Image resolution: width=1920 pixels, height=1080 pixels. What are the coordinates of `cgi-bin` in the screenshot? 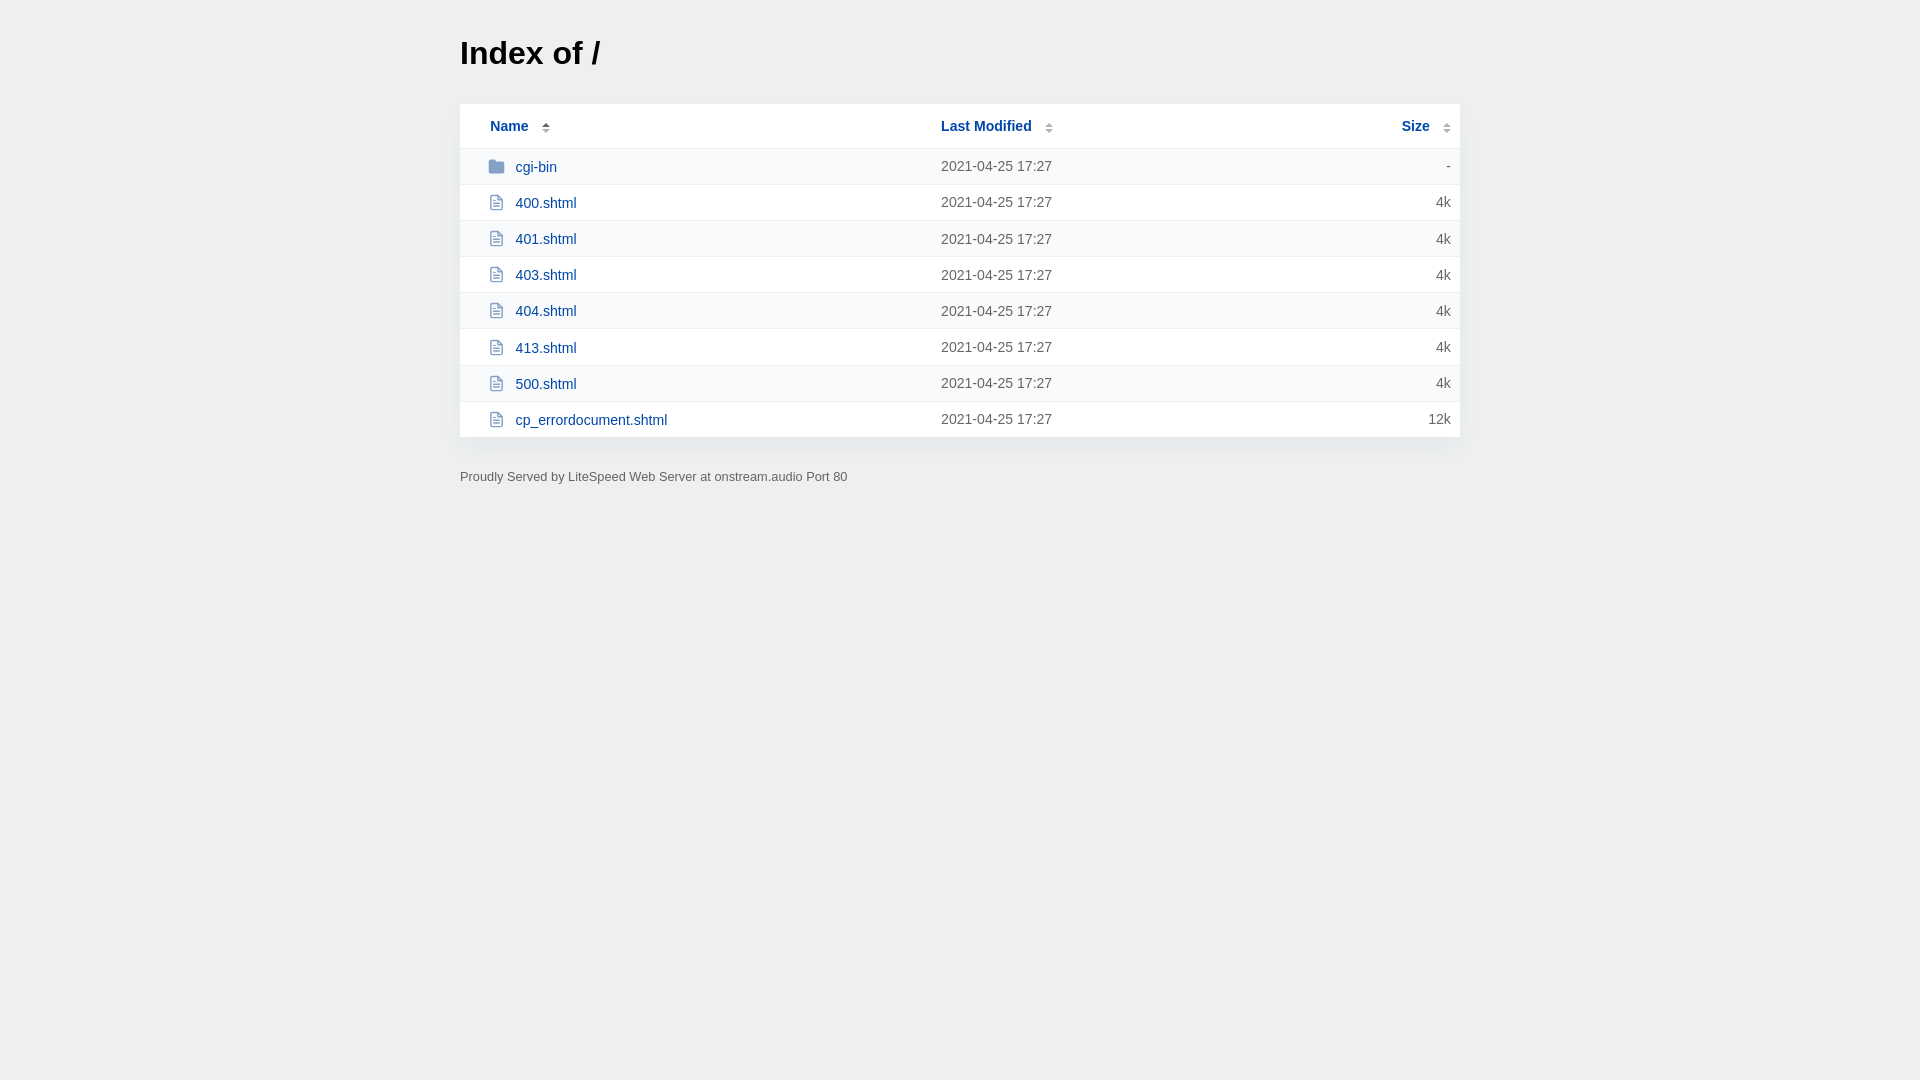 It's located at (706, 166).